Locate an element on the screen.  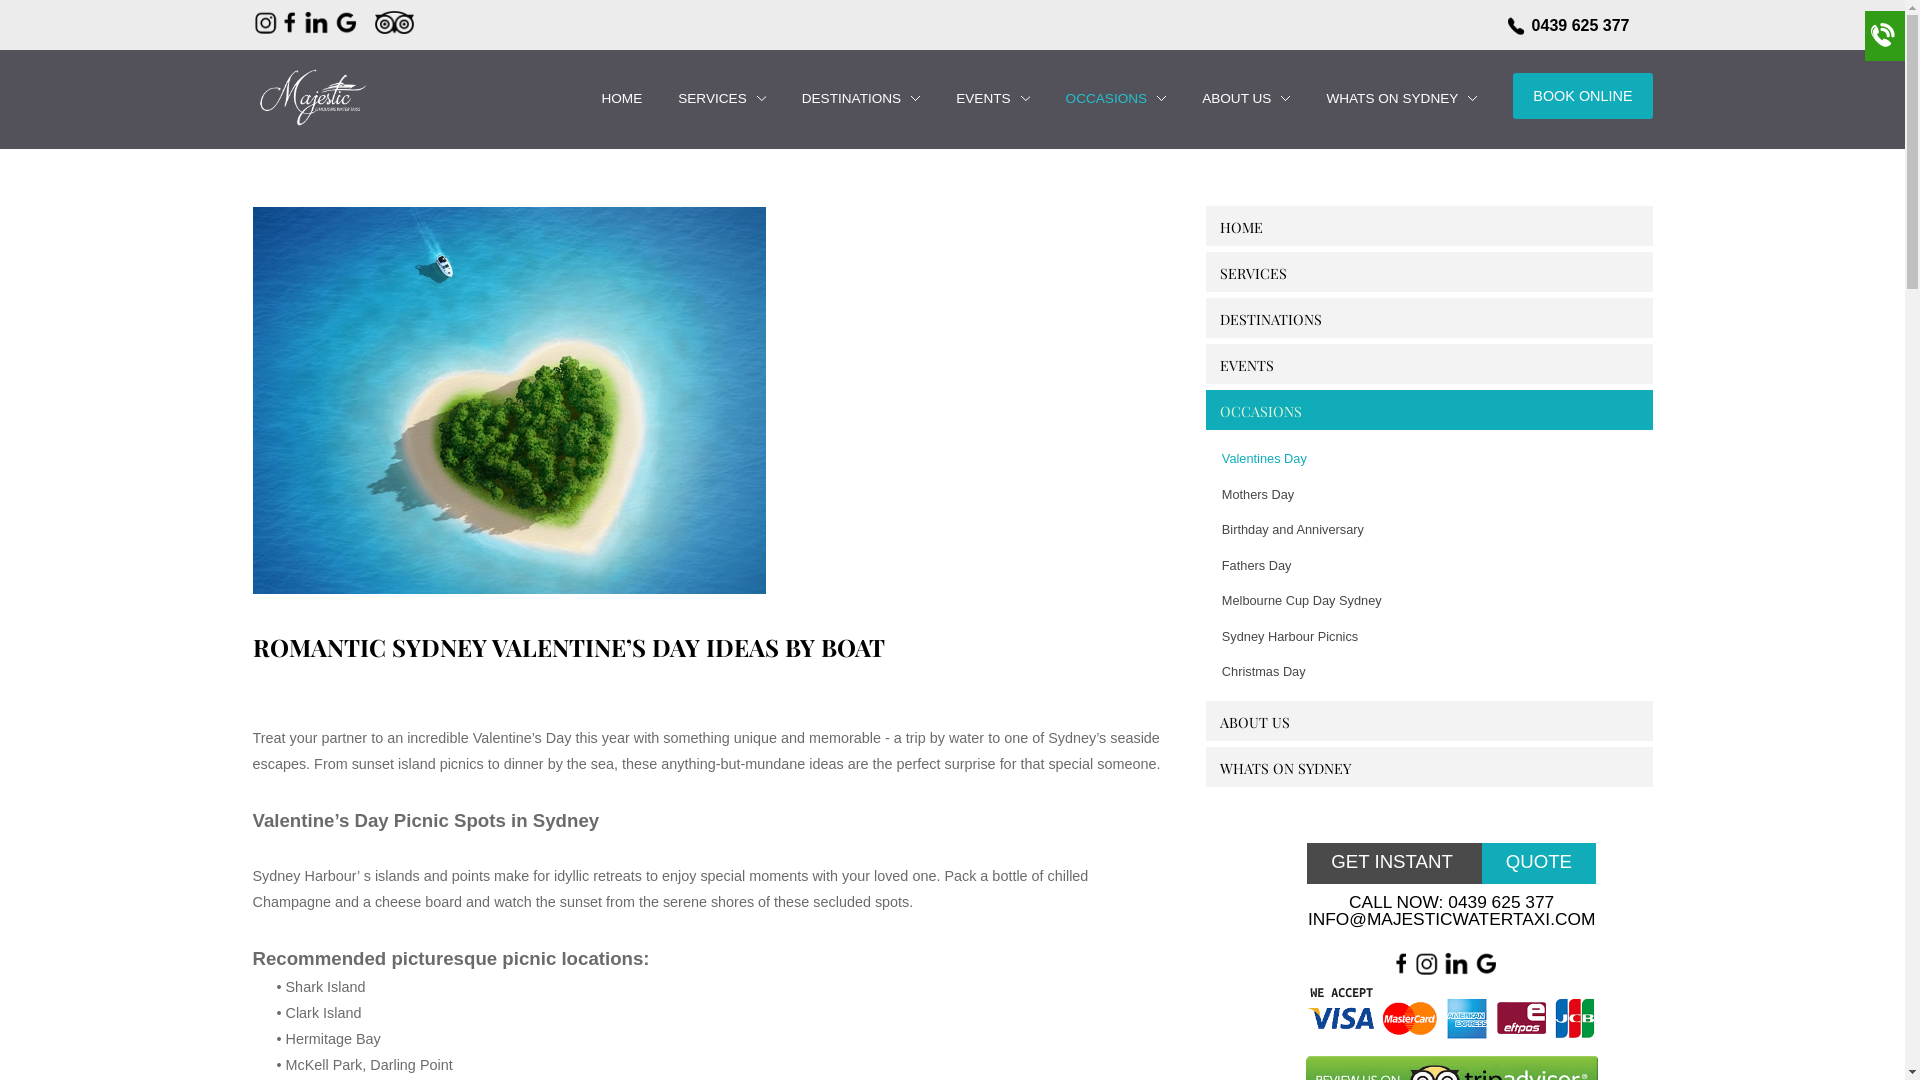
Majestic Water Taxis is located at coordinates (310, 96).